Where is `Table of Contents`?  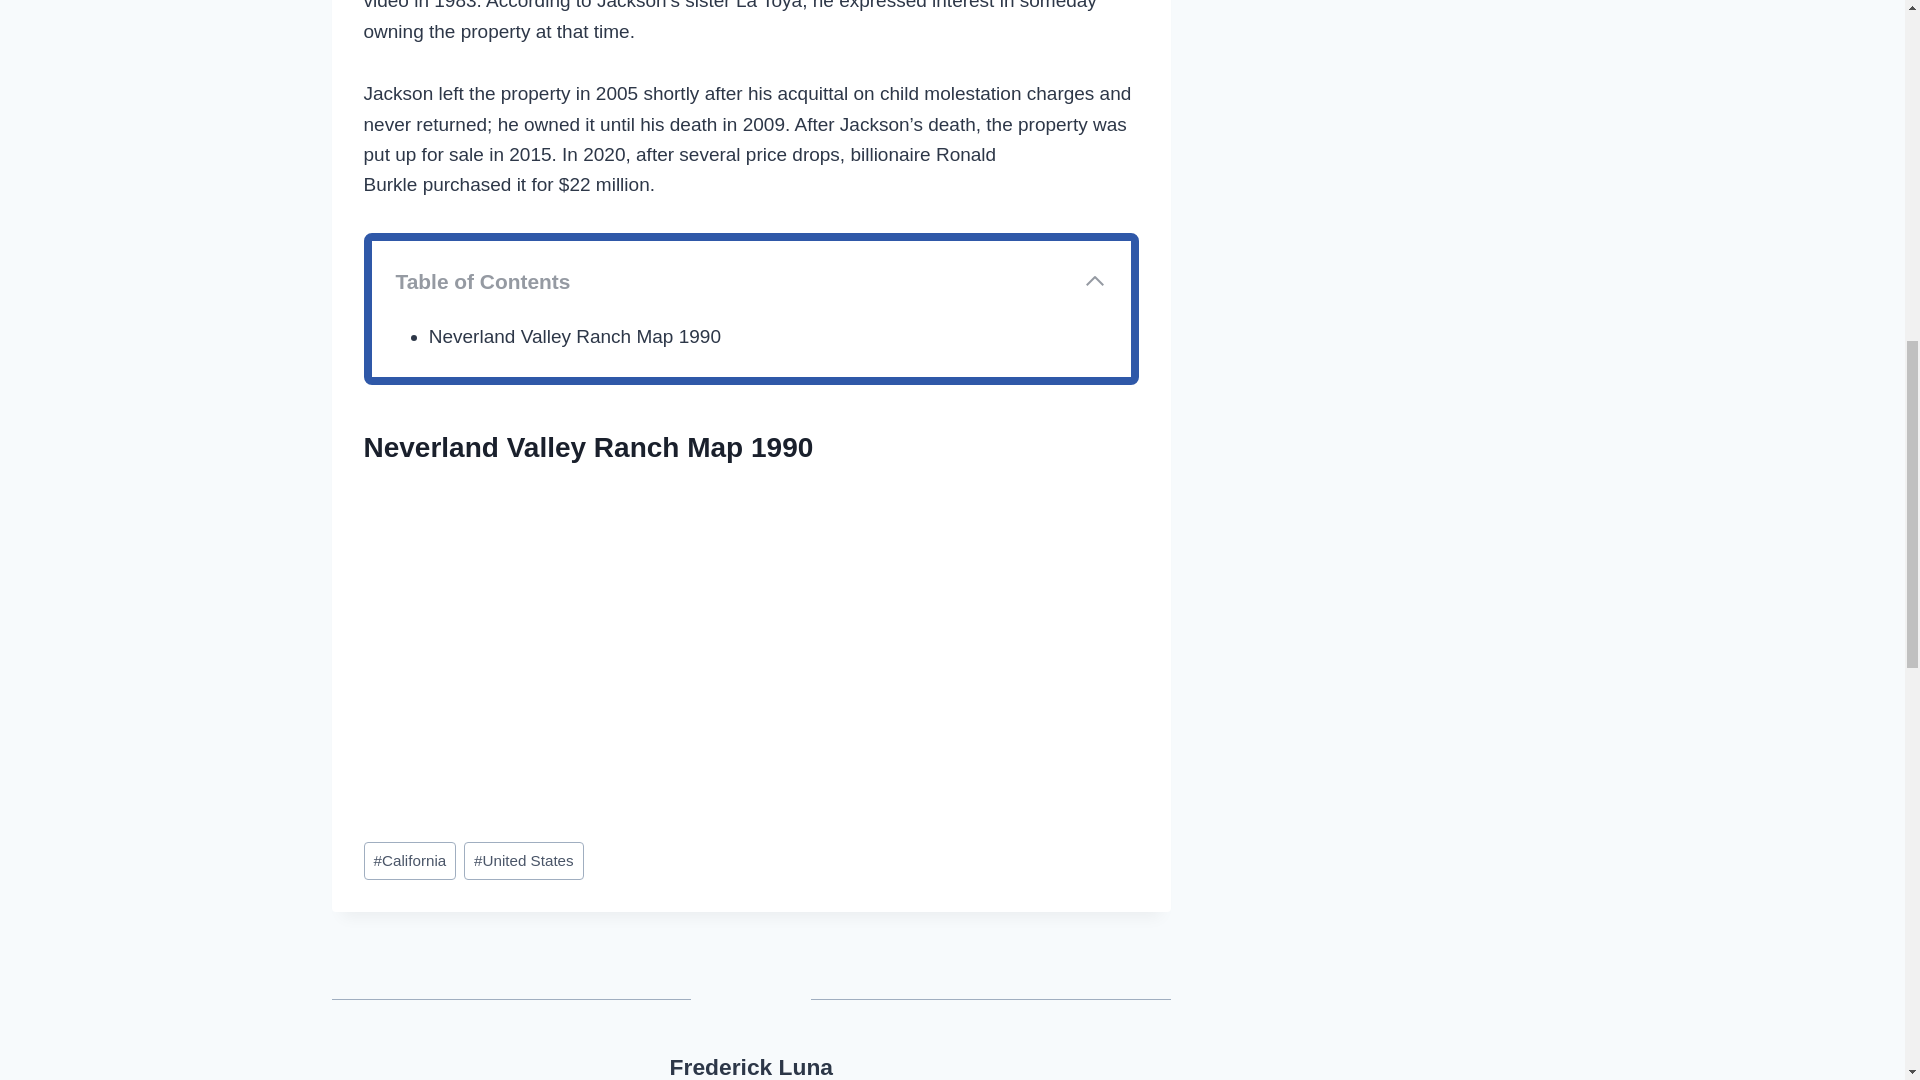
Table of Contents is located at coordinates (751, 281).